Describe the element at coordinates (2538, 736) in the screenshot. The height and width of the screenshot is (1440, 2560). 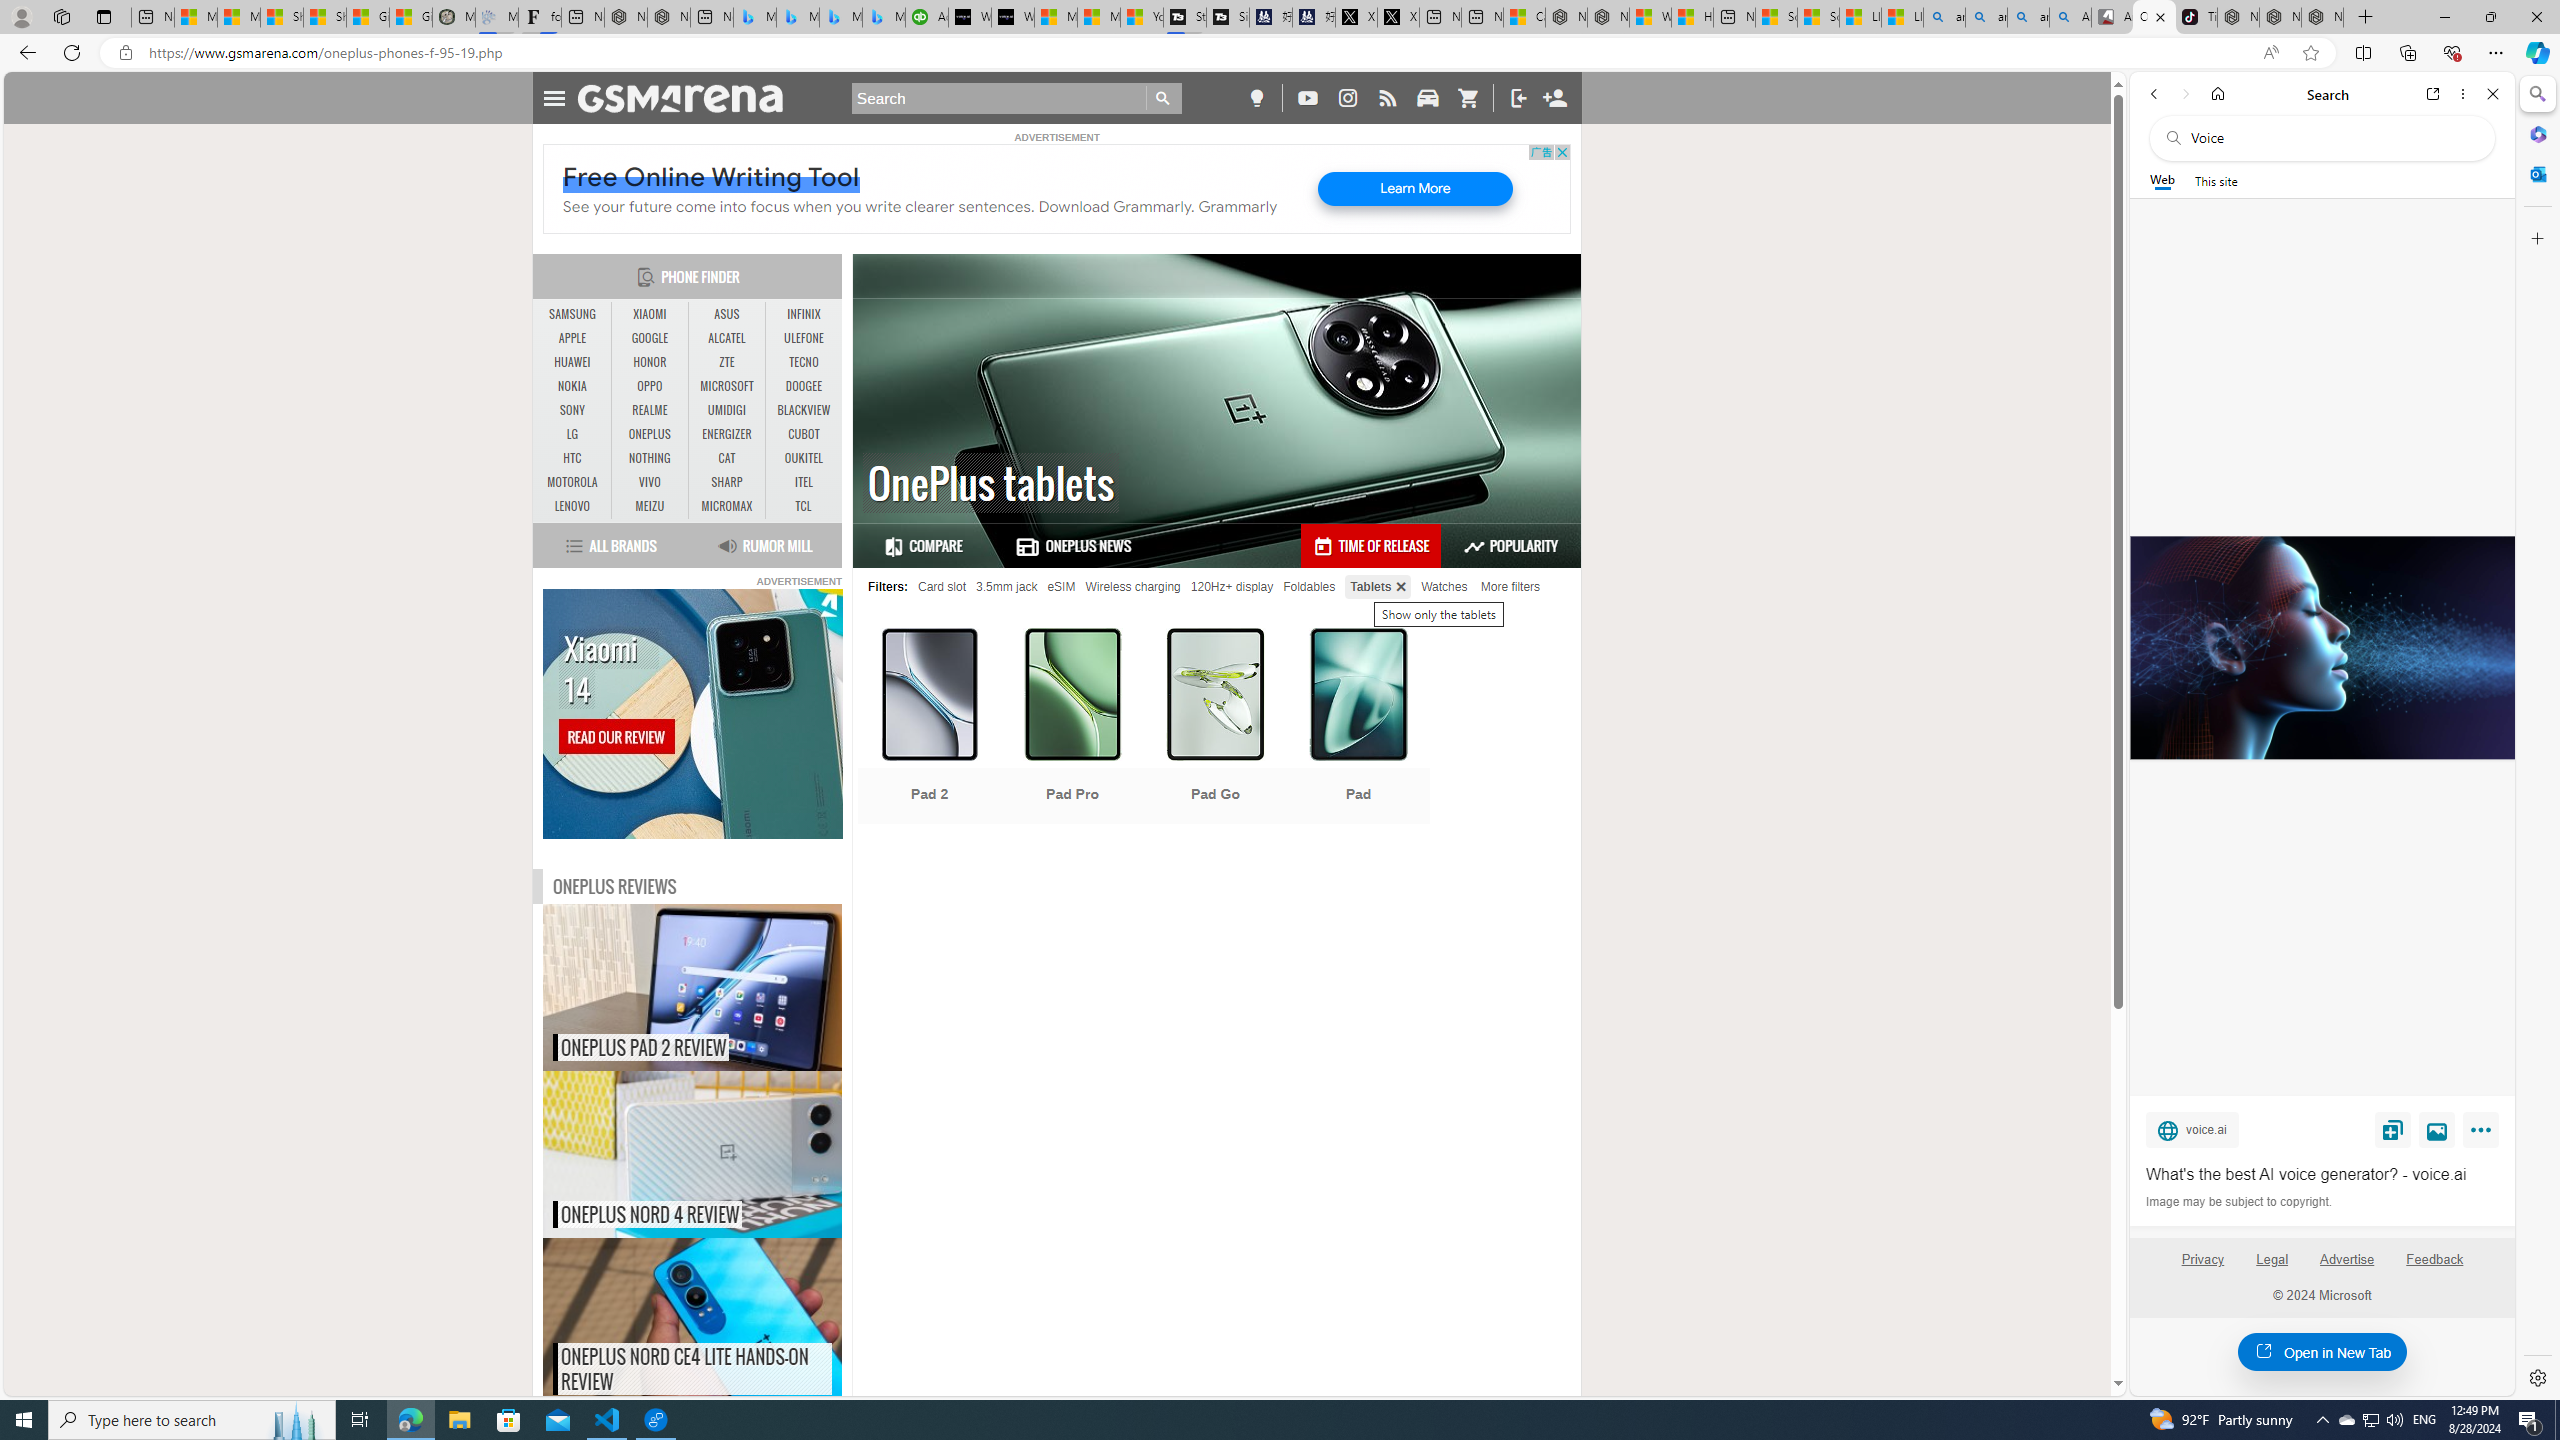
I see `Side bar` at that location.